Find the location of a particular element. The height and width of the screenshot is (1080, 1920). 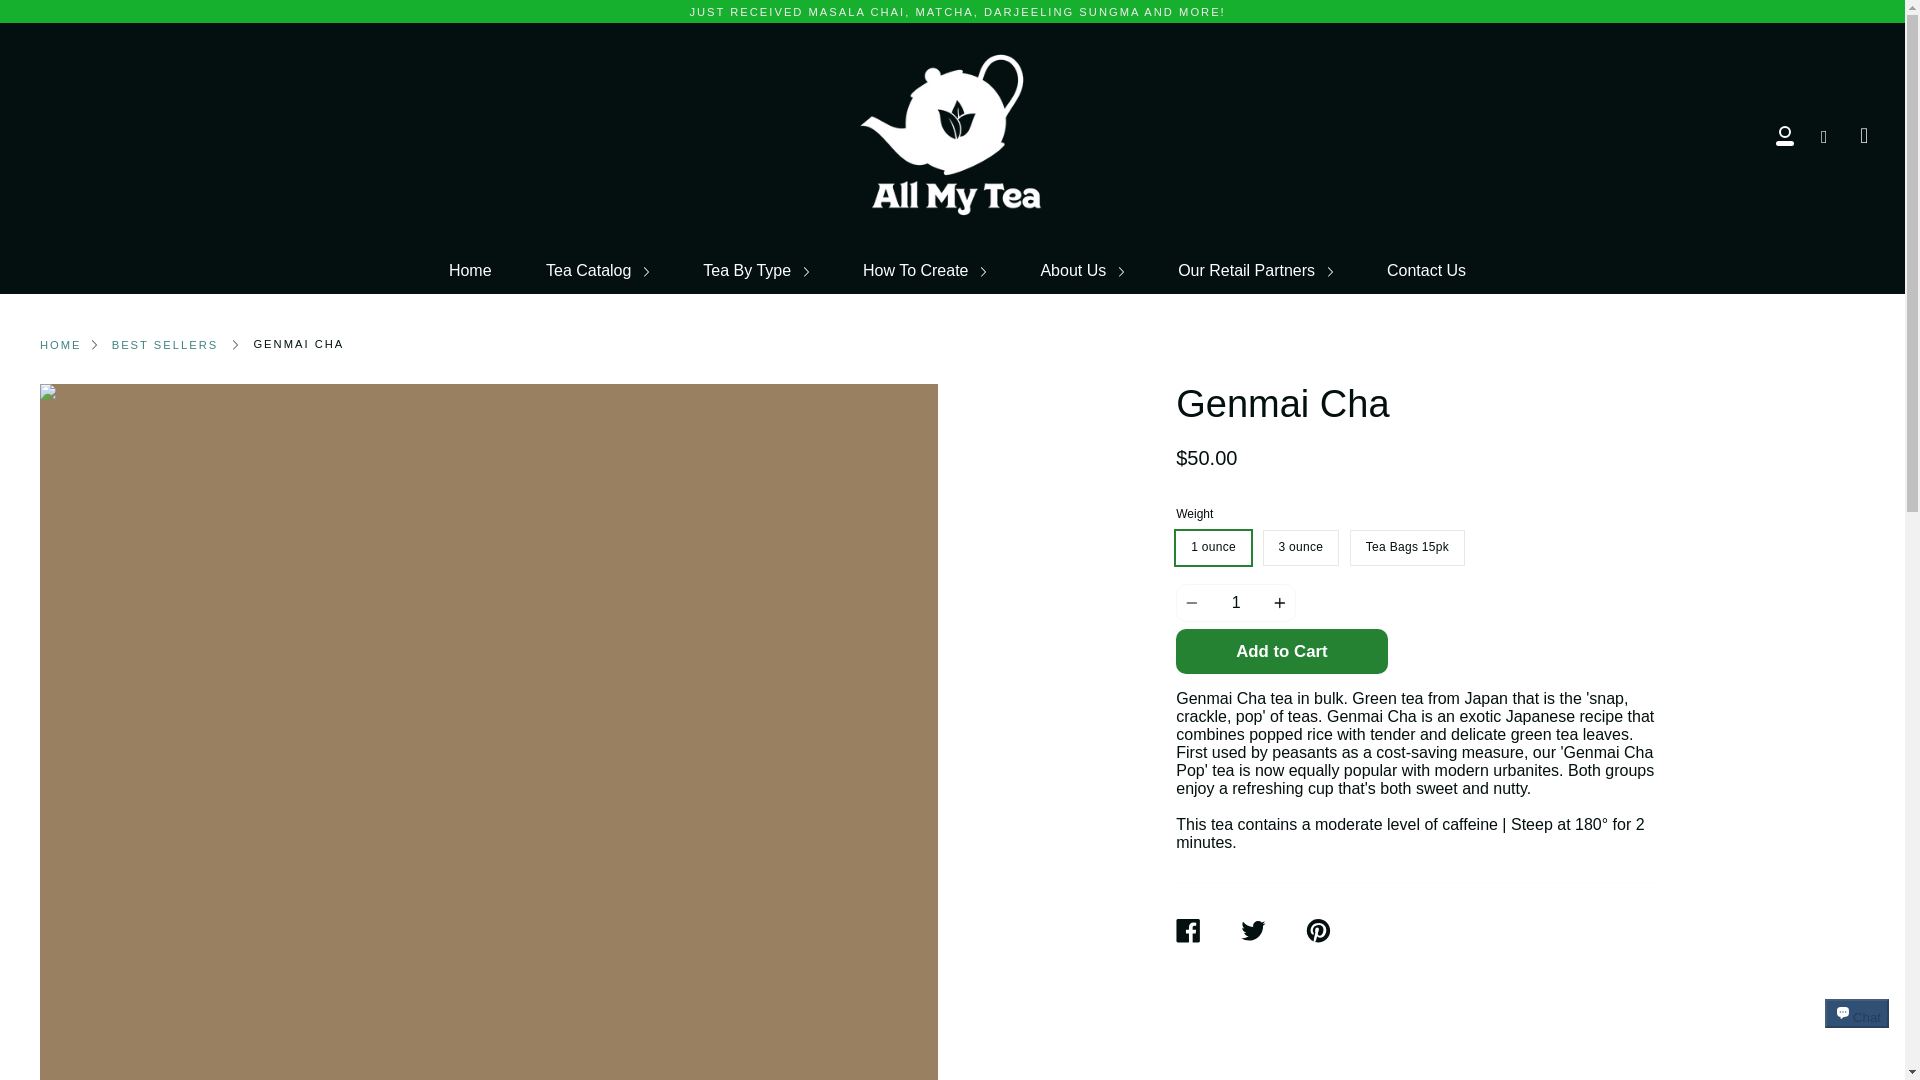

Tea Catalog is located at coordinates (598, 270).